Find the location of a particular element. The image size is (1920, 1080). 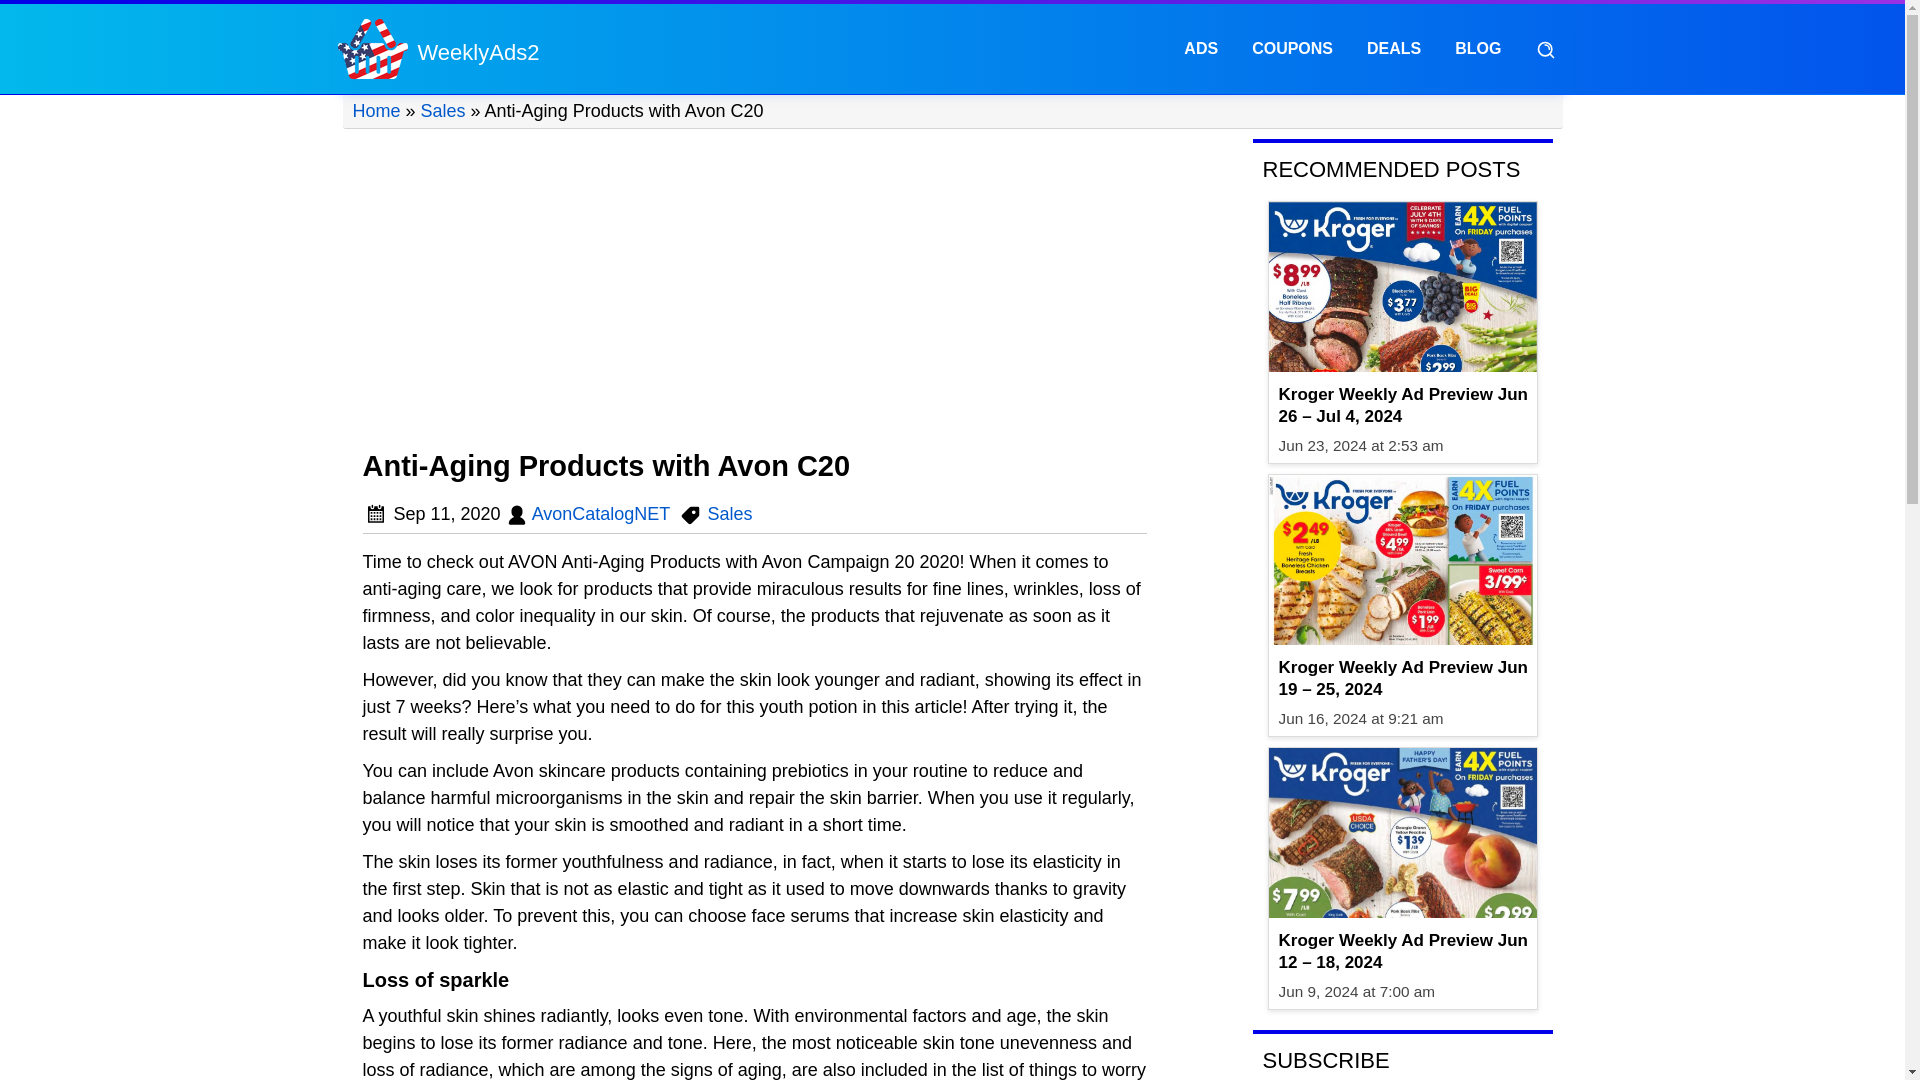

WeeklyAds2 is located at coordinates (478, 54).